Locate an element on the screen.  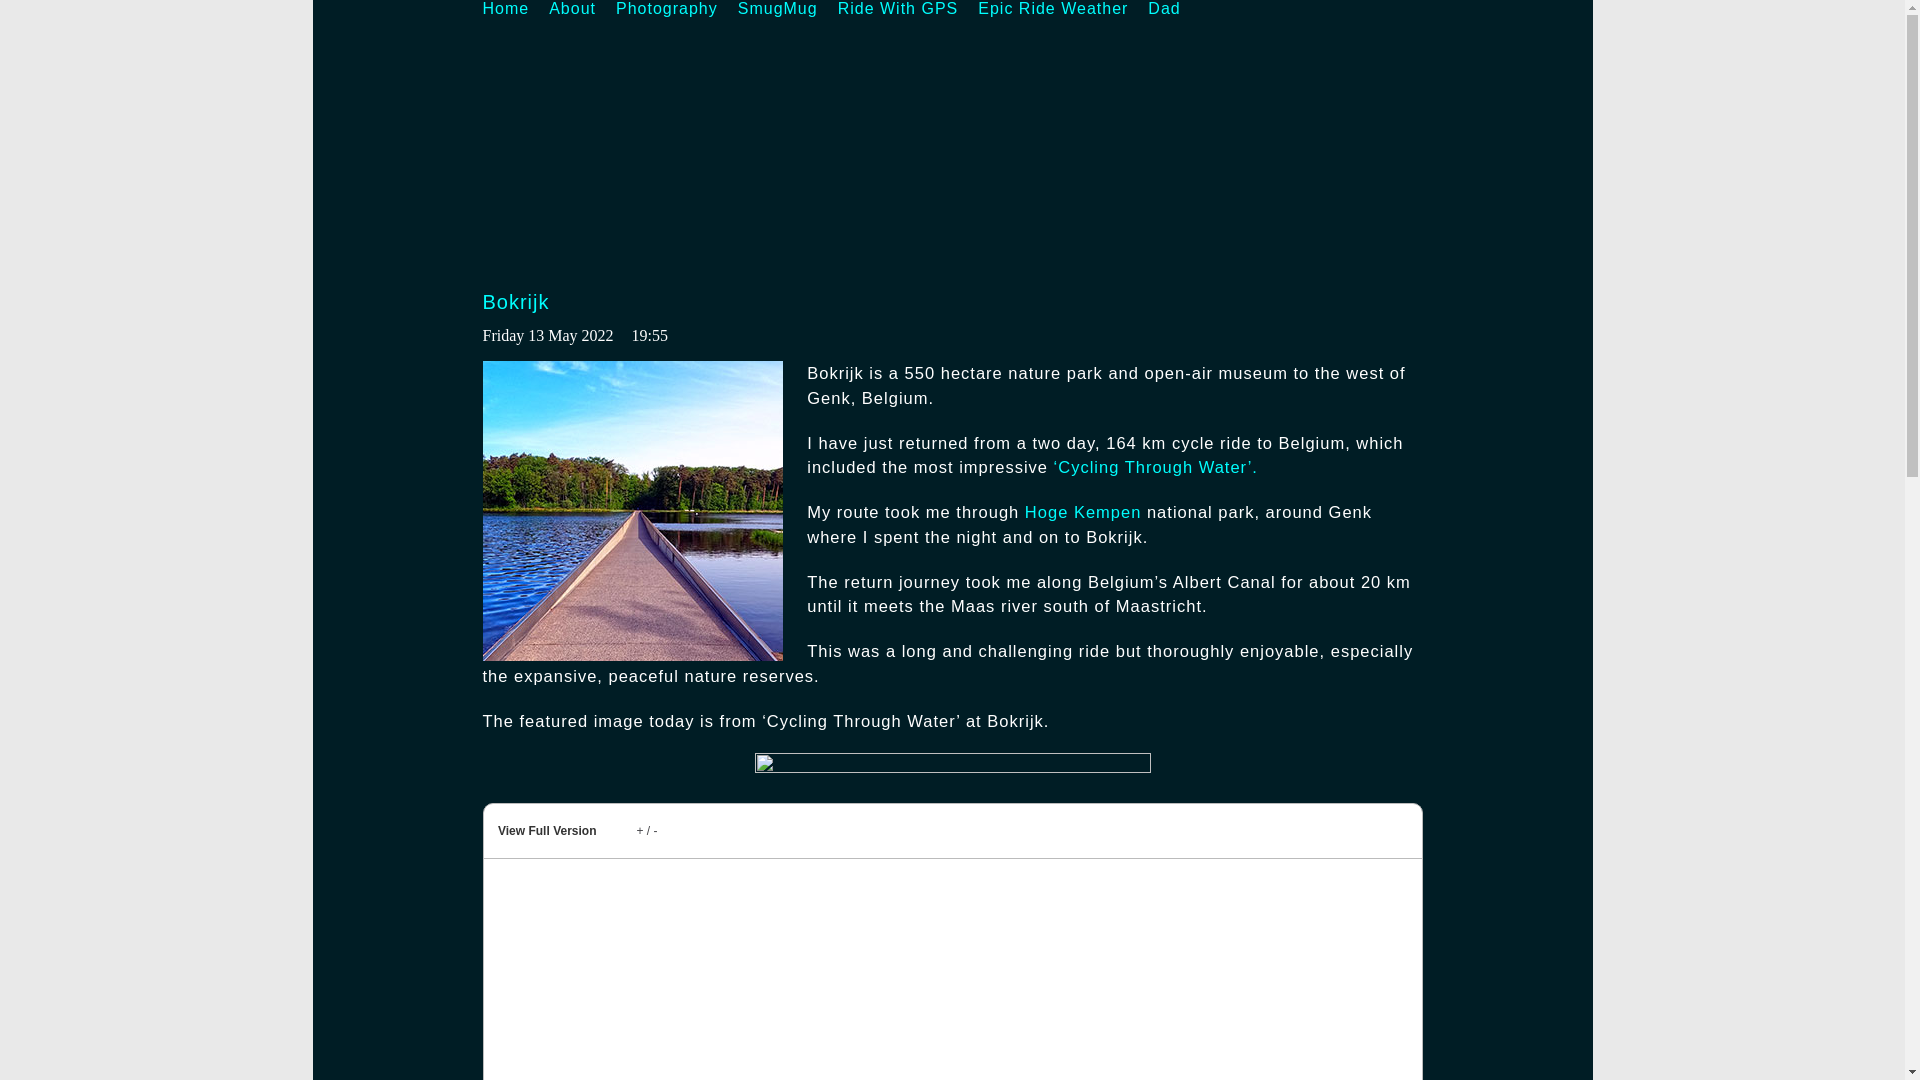
Photography is located at coordinates (667, 9).